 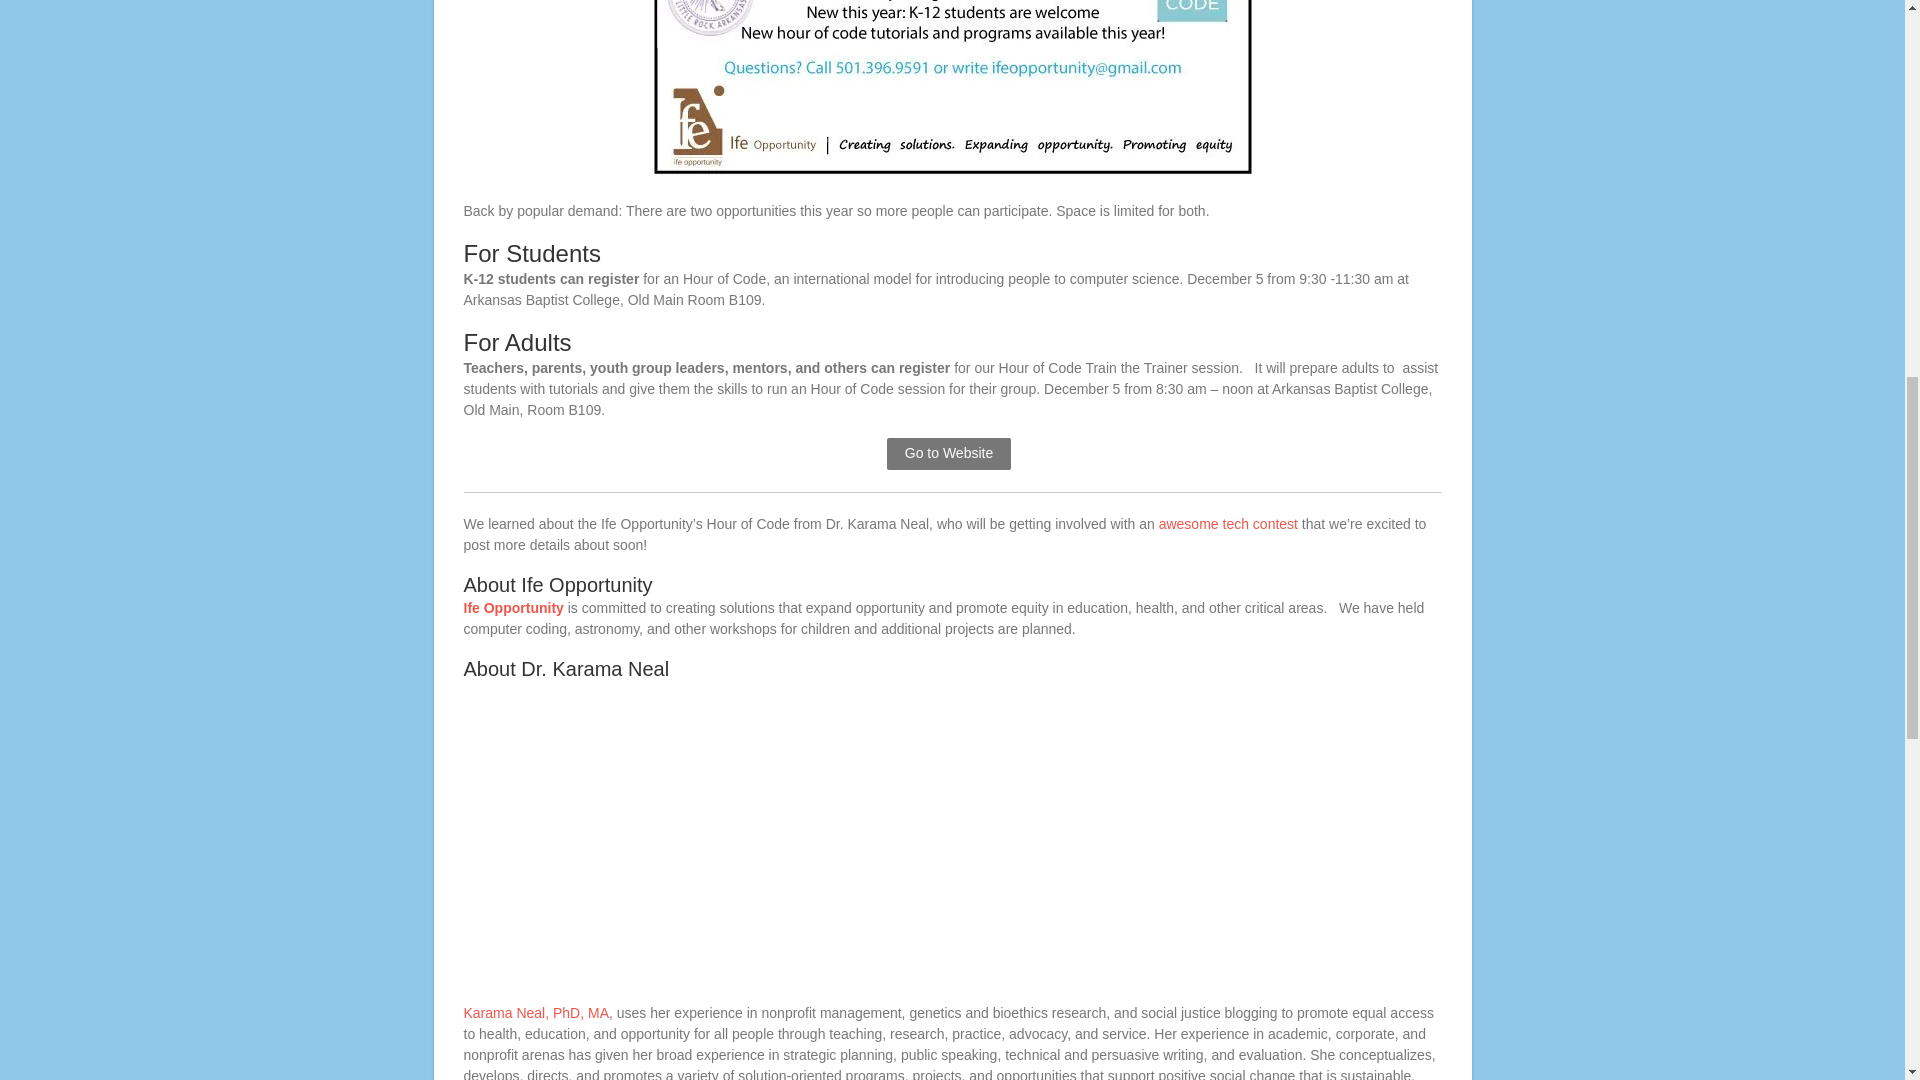 What do you see at coordinates (1228, 524) in the screenshot?
I see `awesome tech contest` at bounding box center [1228, 524].